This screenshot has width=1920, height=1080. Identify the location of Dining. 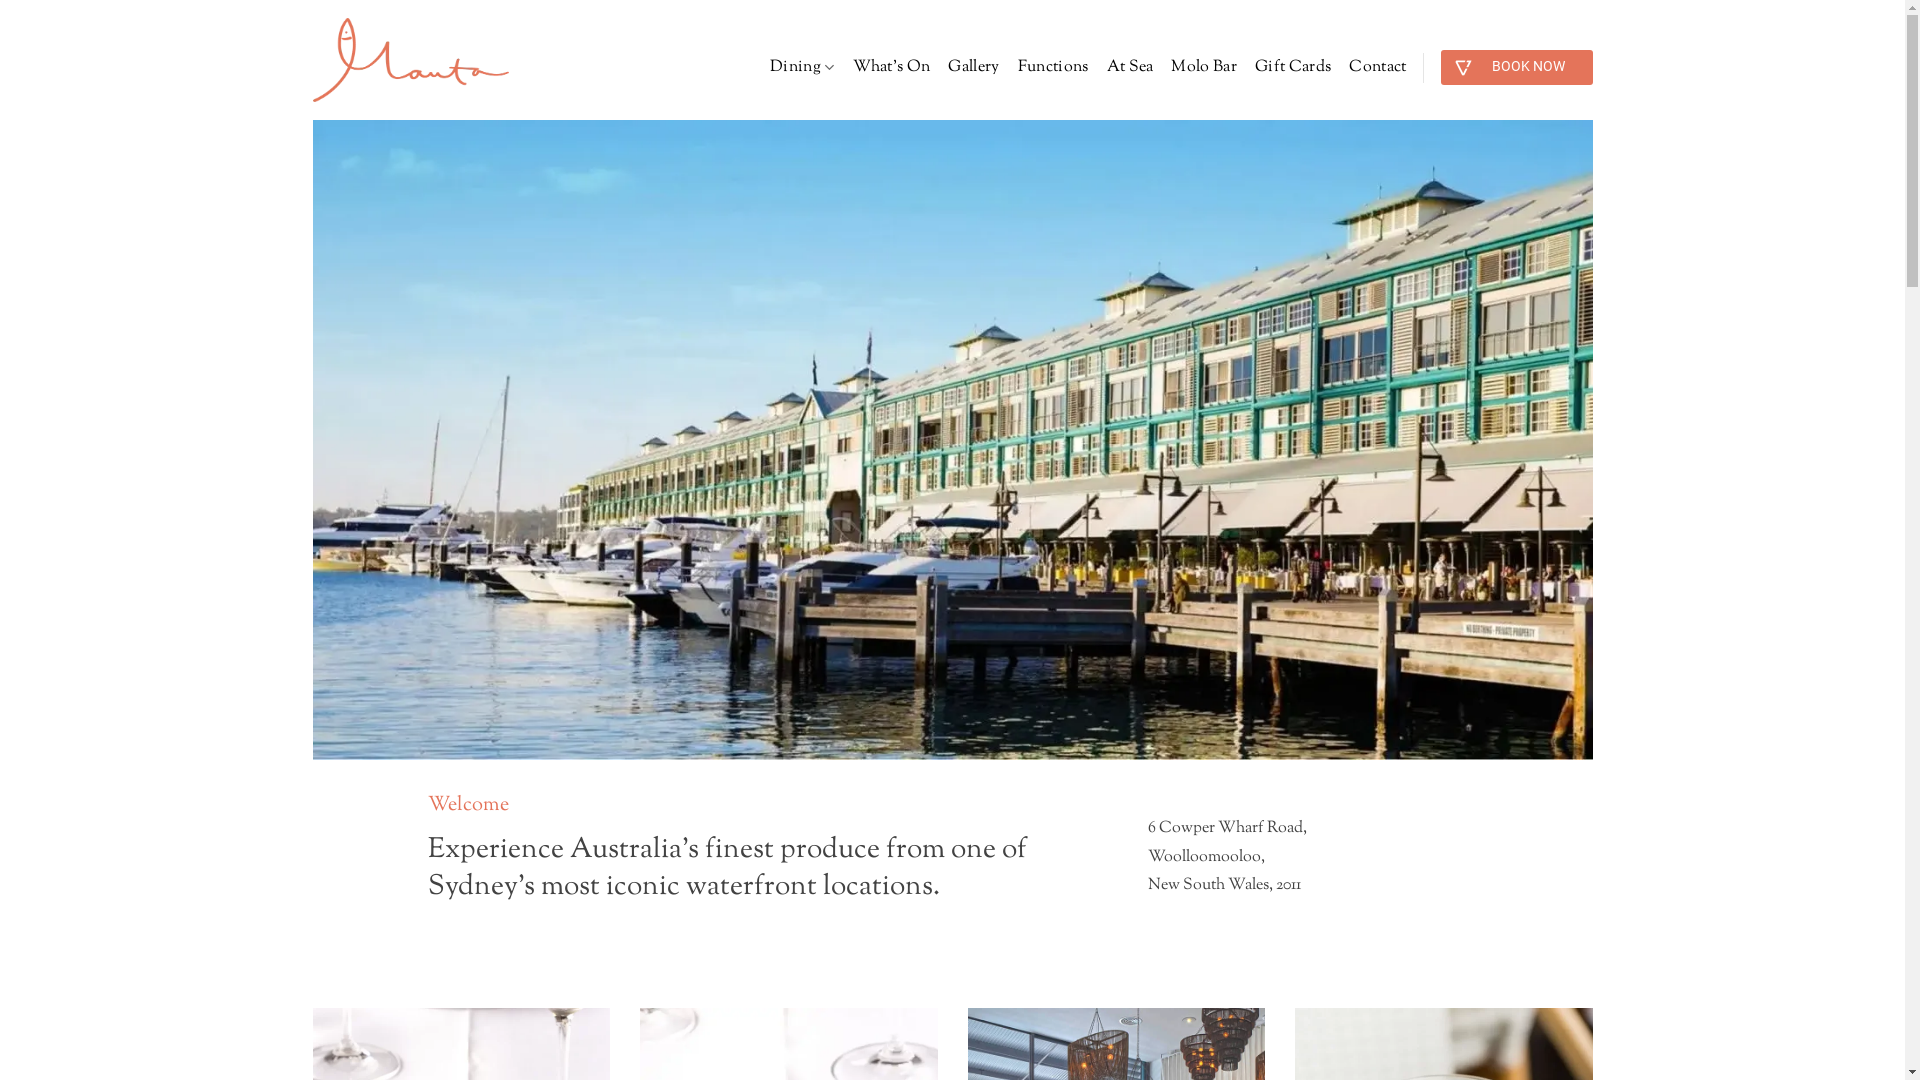
(802, 68).